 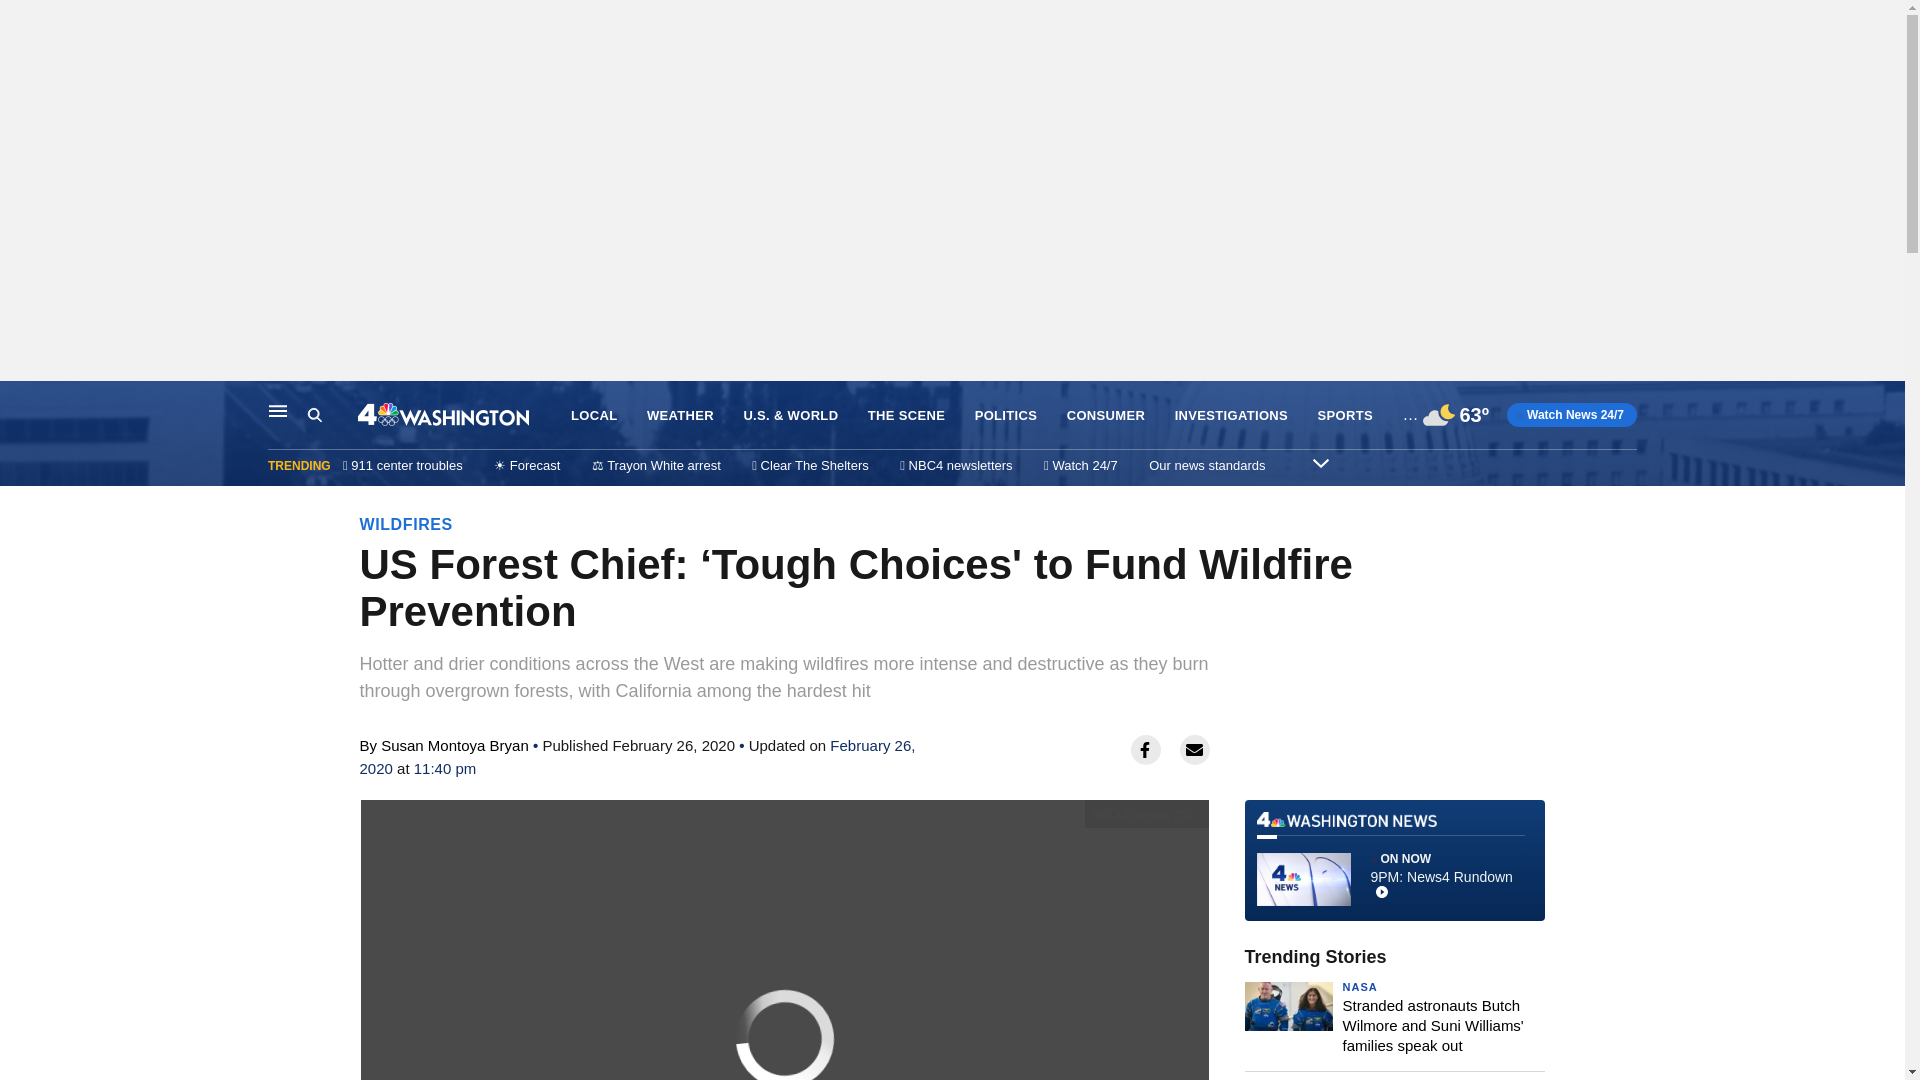 What do you see at coordinates (21, 402) in the screenshot?
I see `Skip to content` at bounding box center [21, 402].